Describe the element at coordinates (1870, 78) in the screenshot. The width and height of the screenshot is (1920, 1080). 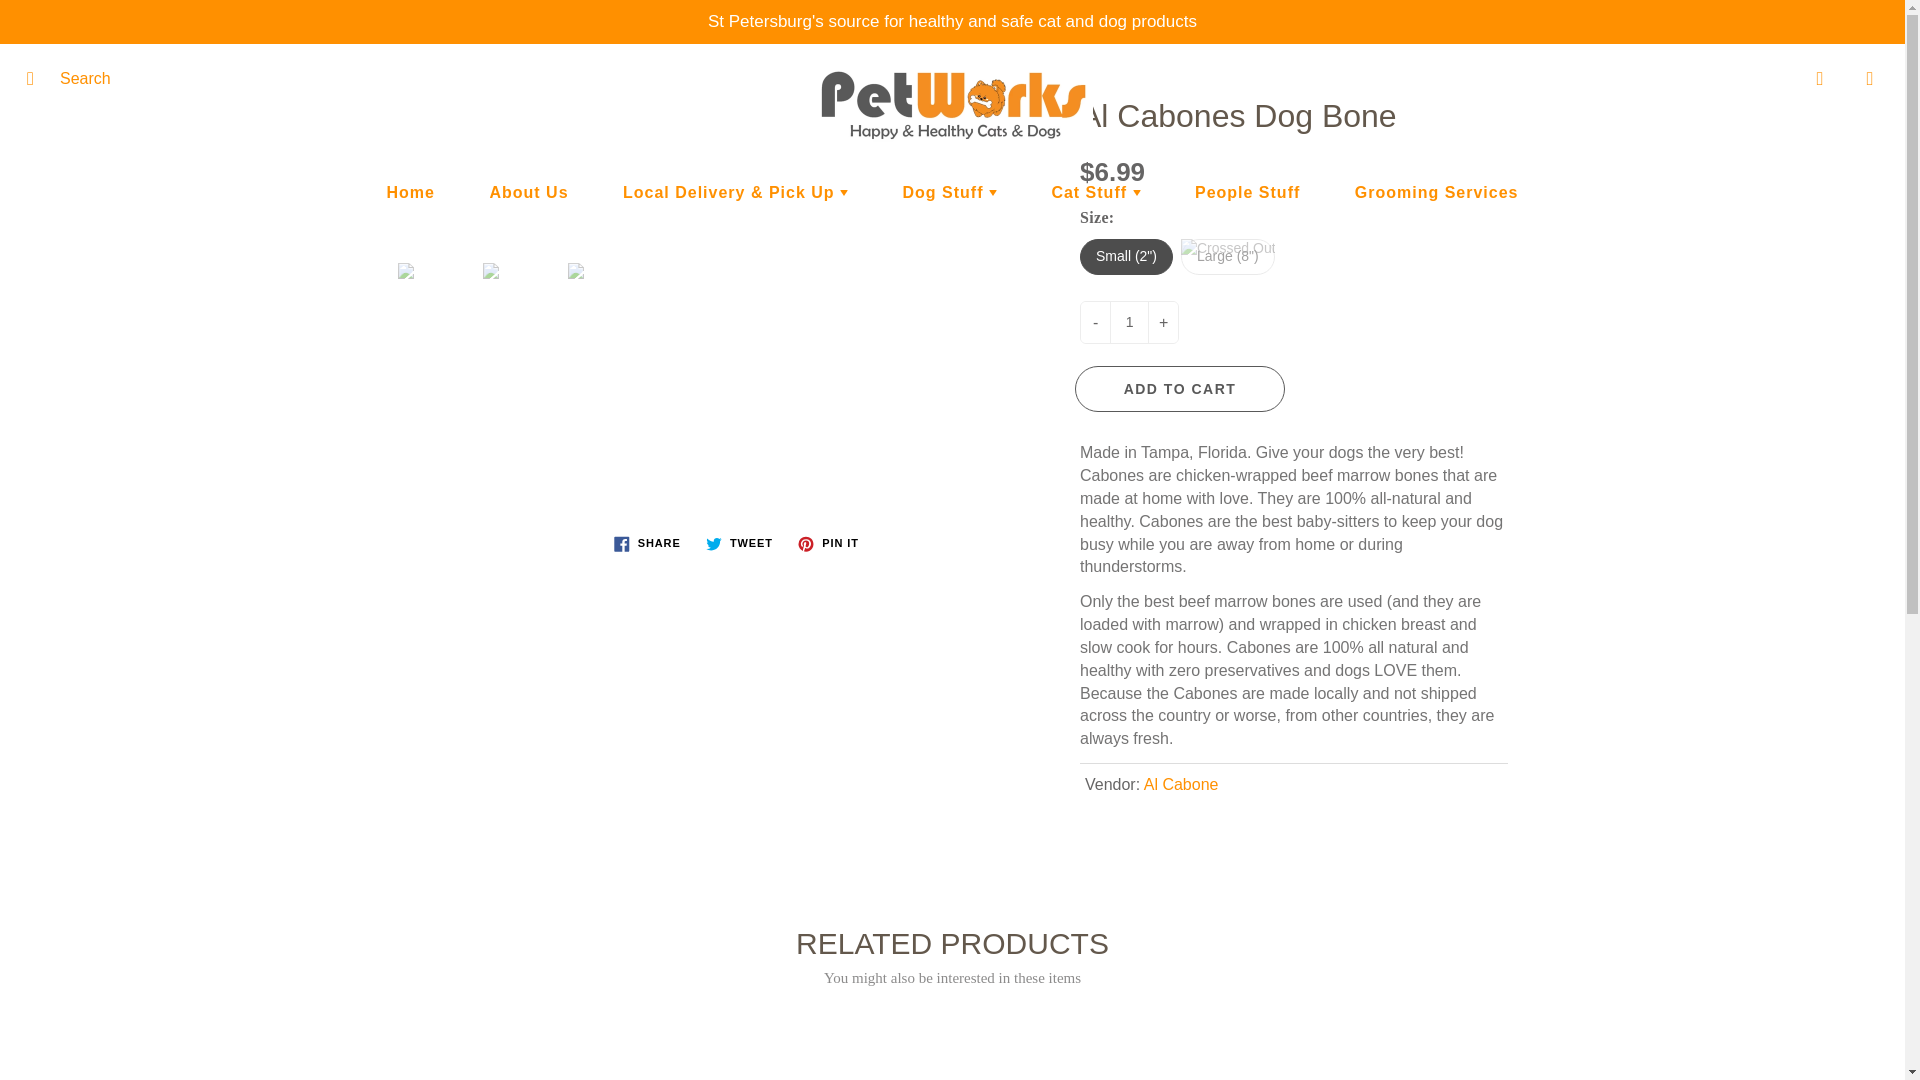
I see `You have 0 items in your cart` at that location.